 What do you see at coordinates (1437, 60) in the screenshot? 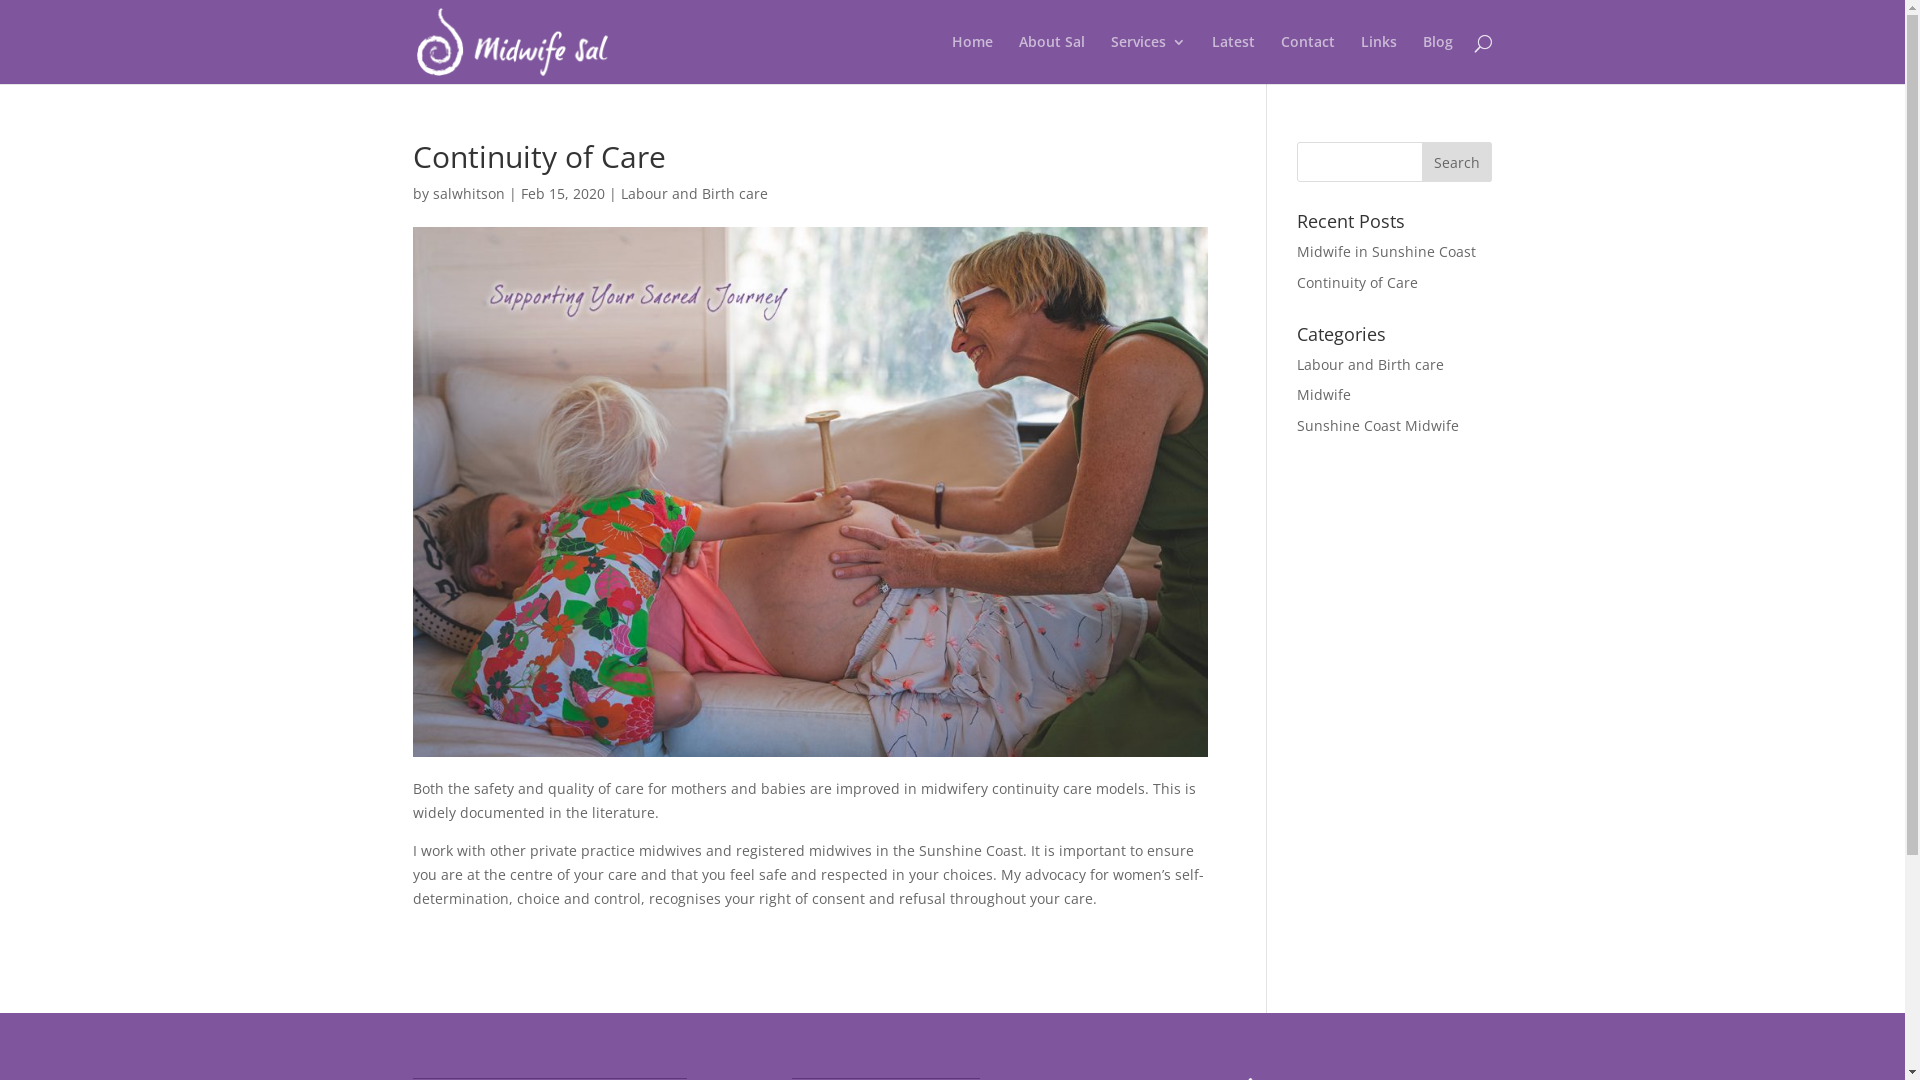
I see `Blog` at bounding box center [1437, 60].